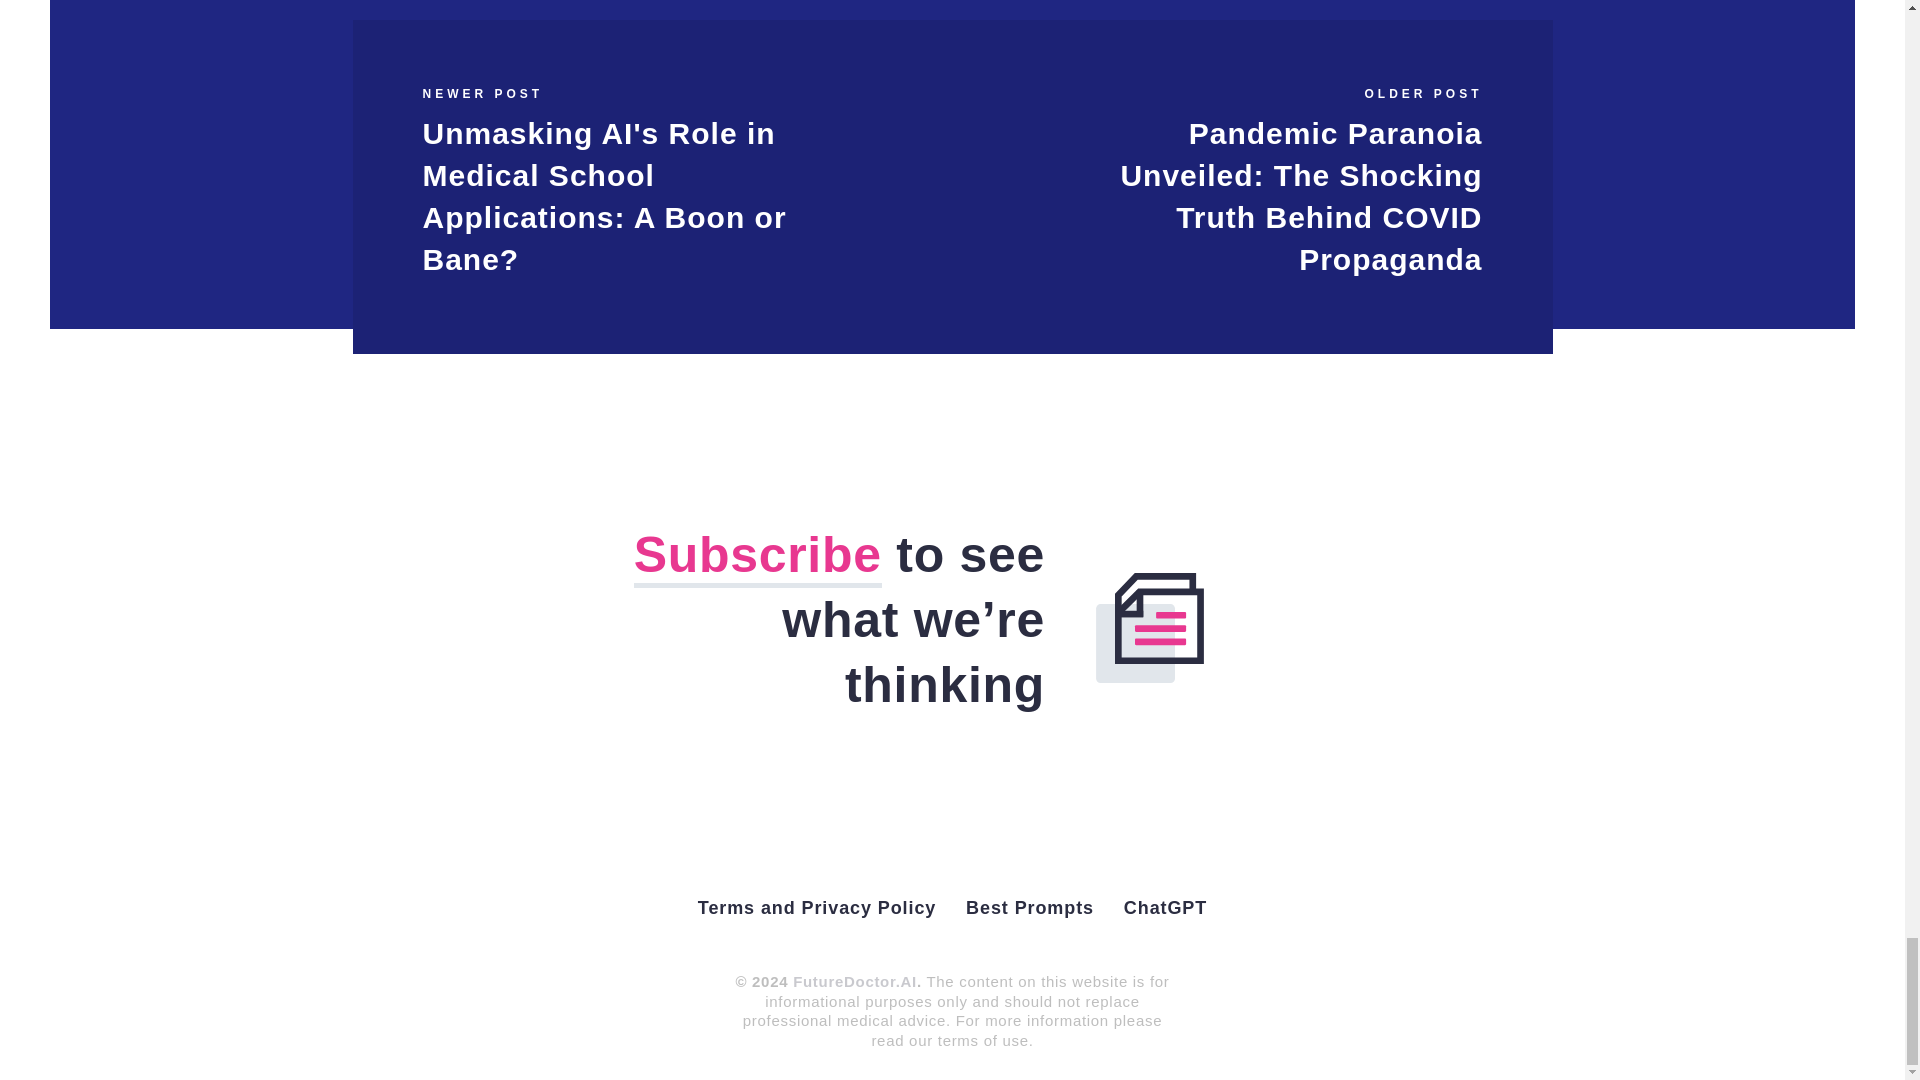 This screenshot has height=1080, width=1920. Describe the element at coordinates (1165, 908) in the screenshot. I see `ChatGPT` at that location.